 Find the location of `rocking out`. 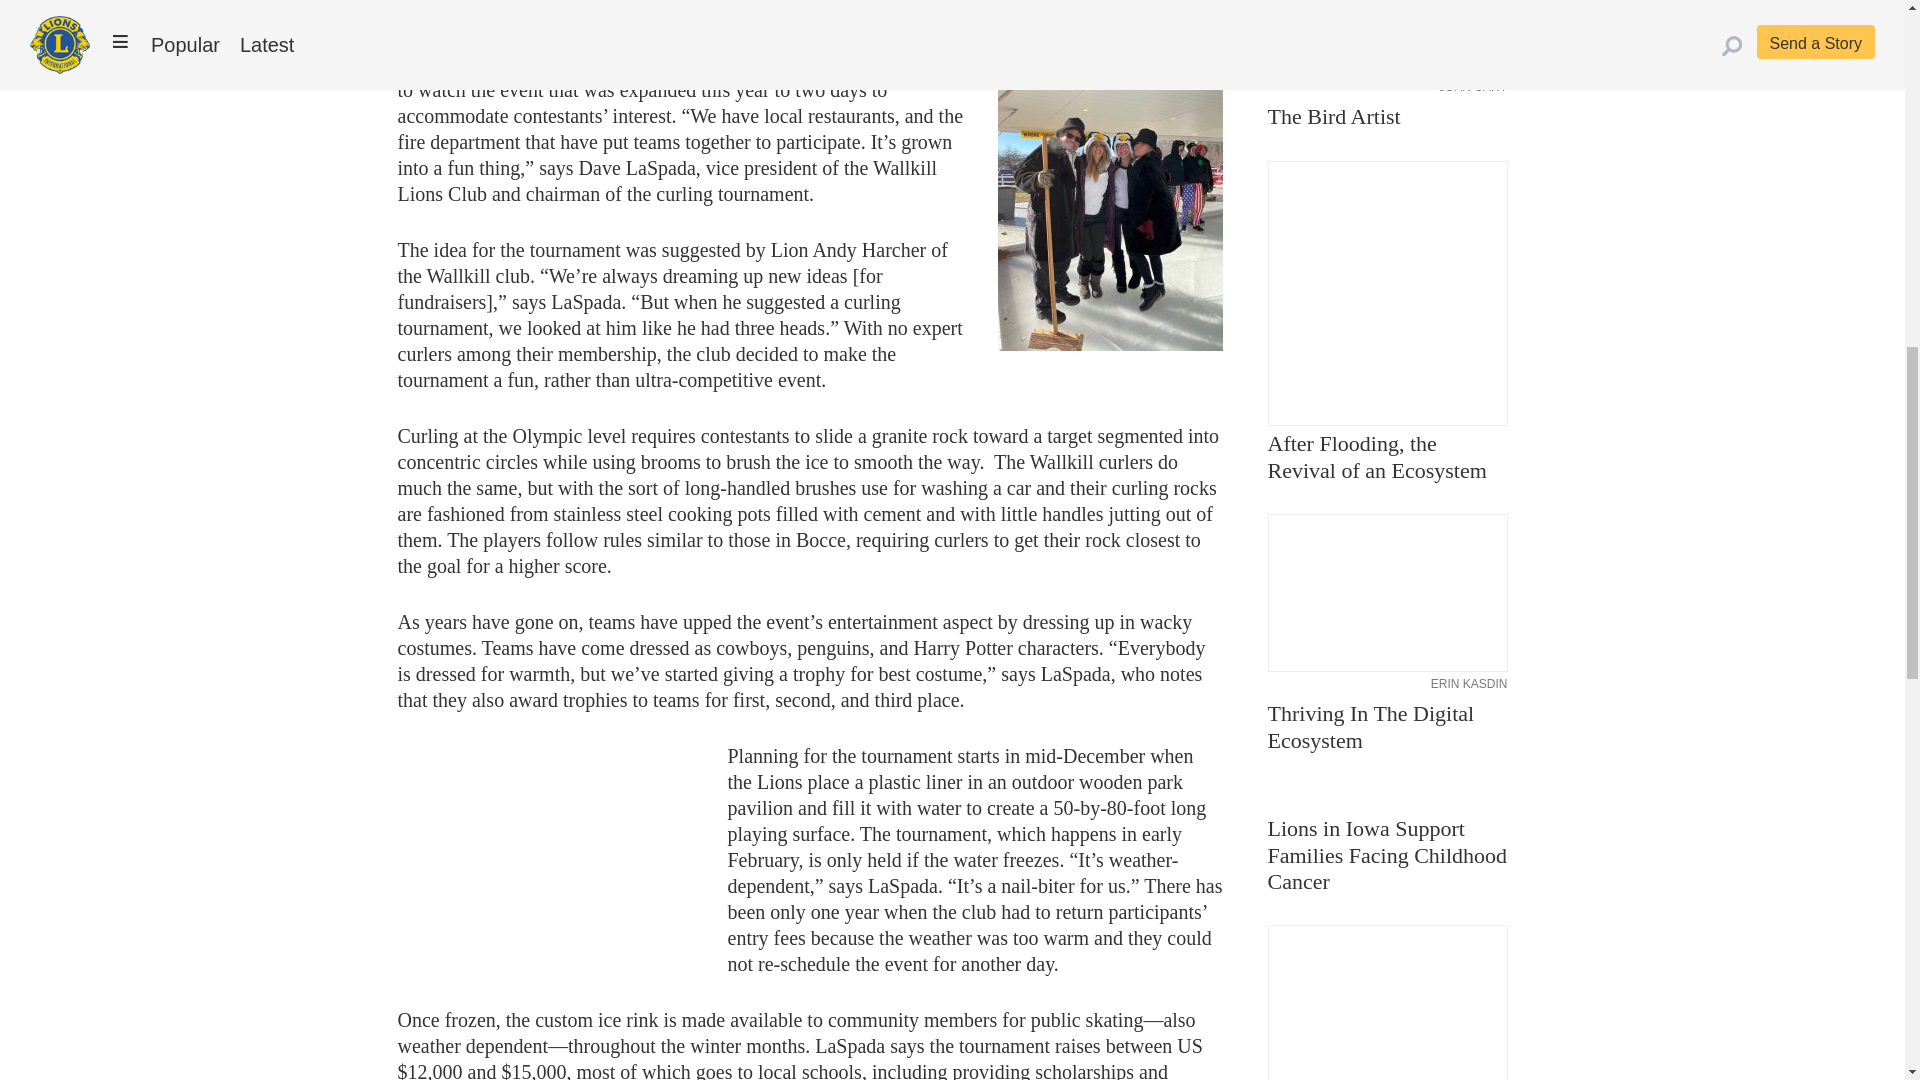

rocking out is located at coordinates (548, 855).